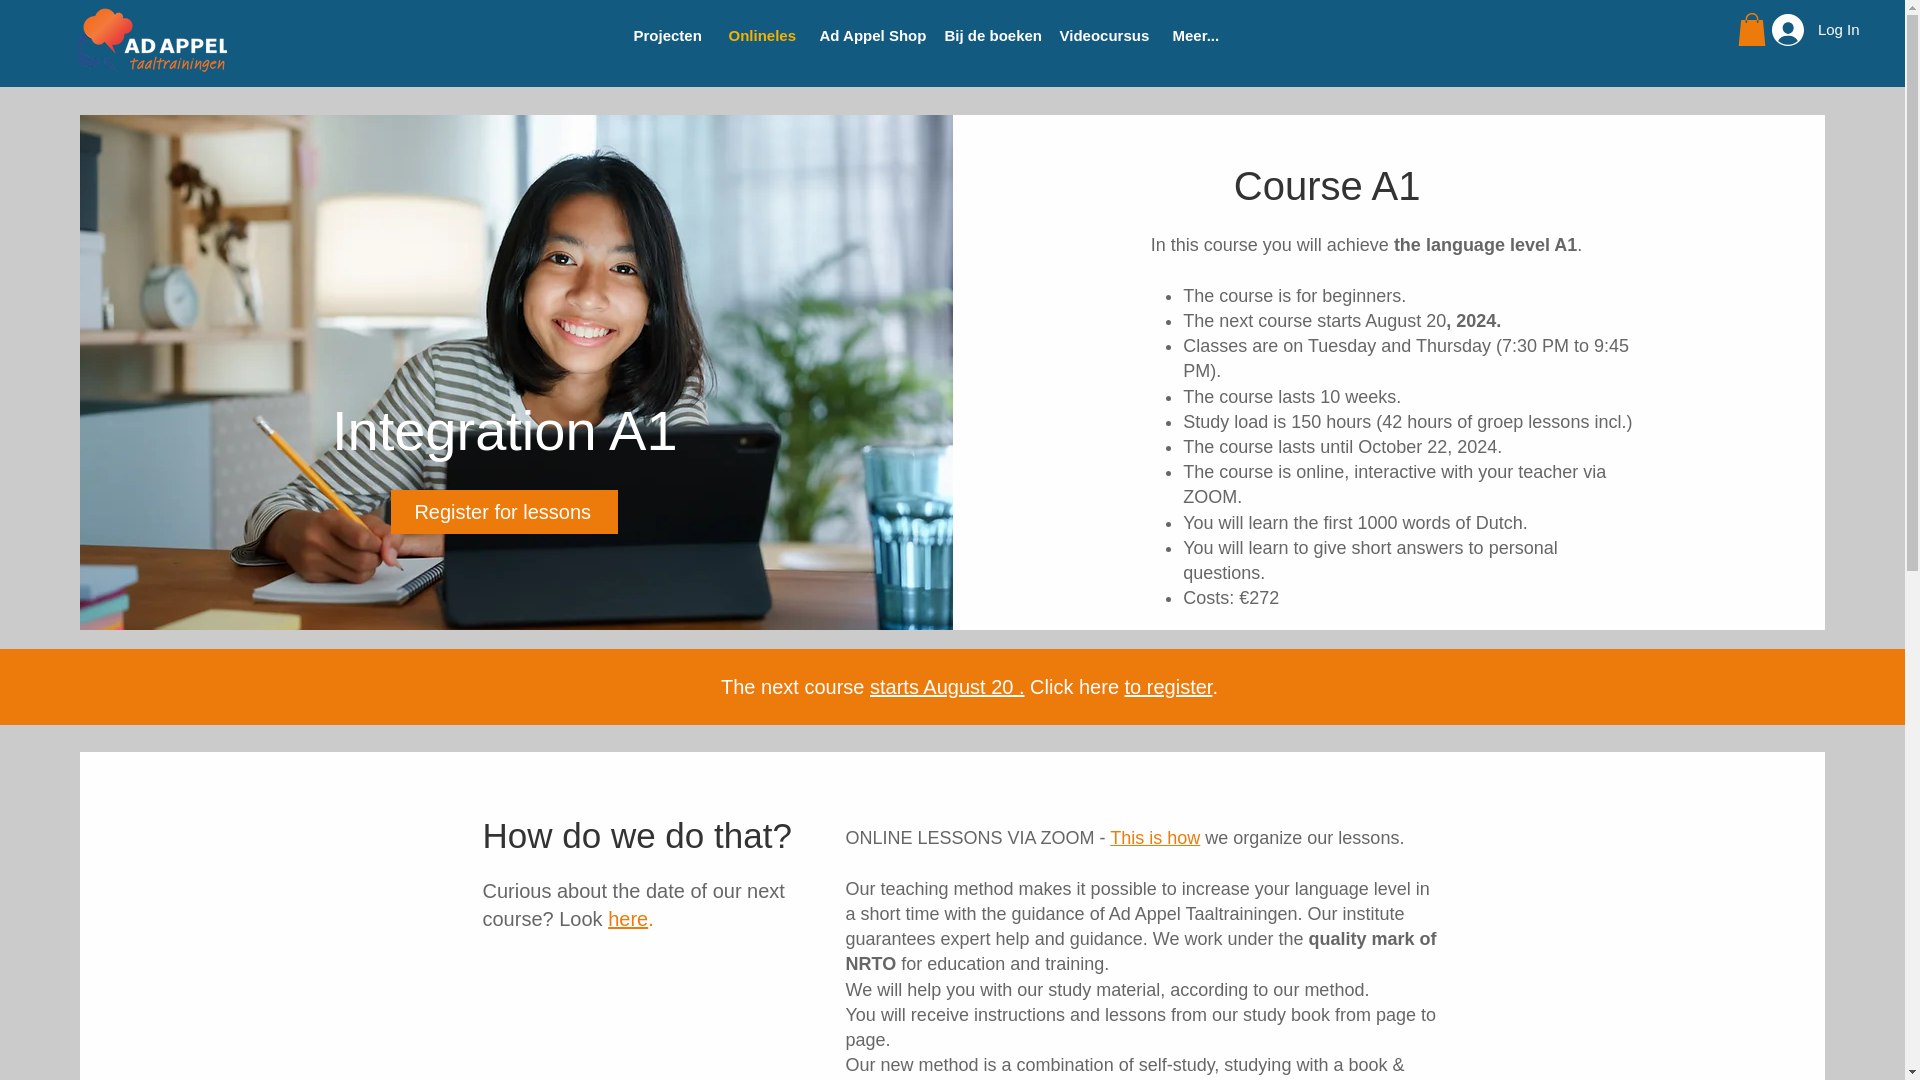 The height and width of the screenshot is (1080, 1920). I want to click on Videocursus, so click(1100, 35).